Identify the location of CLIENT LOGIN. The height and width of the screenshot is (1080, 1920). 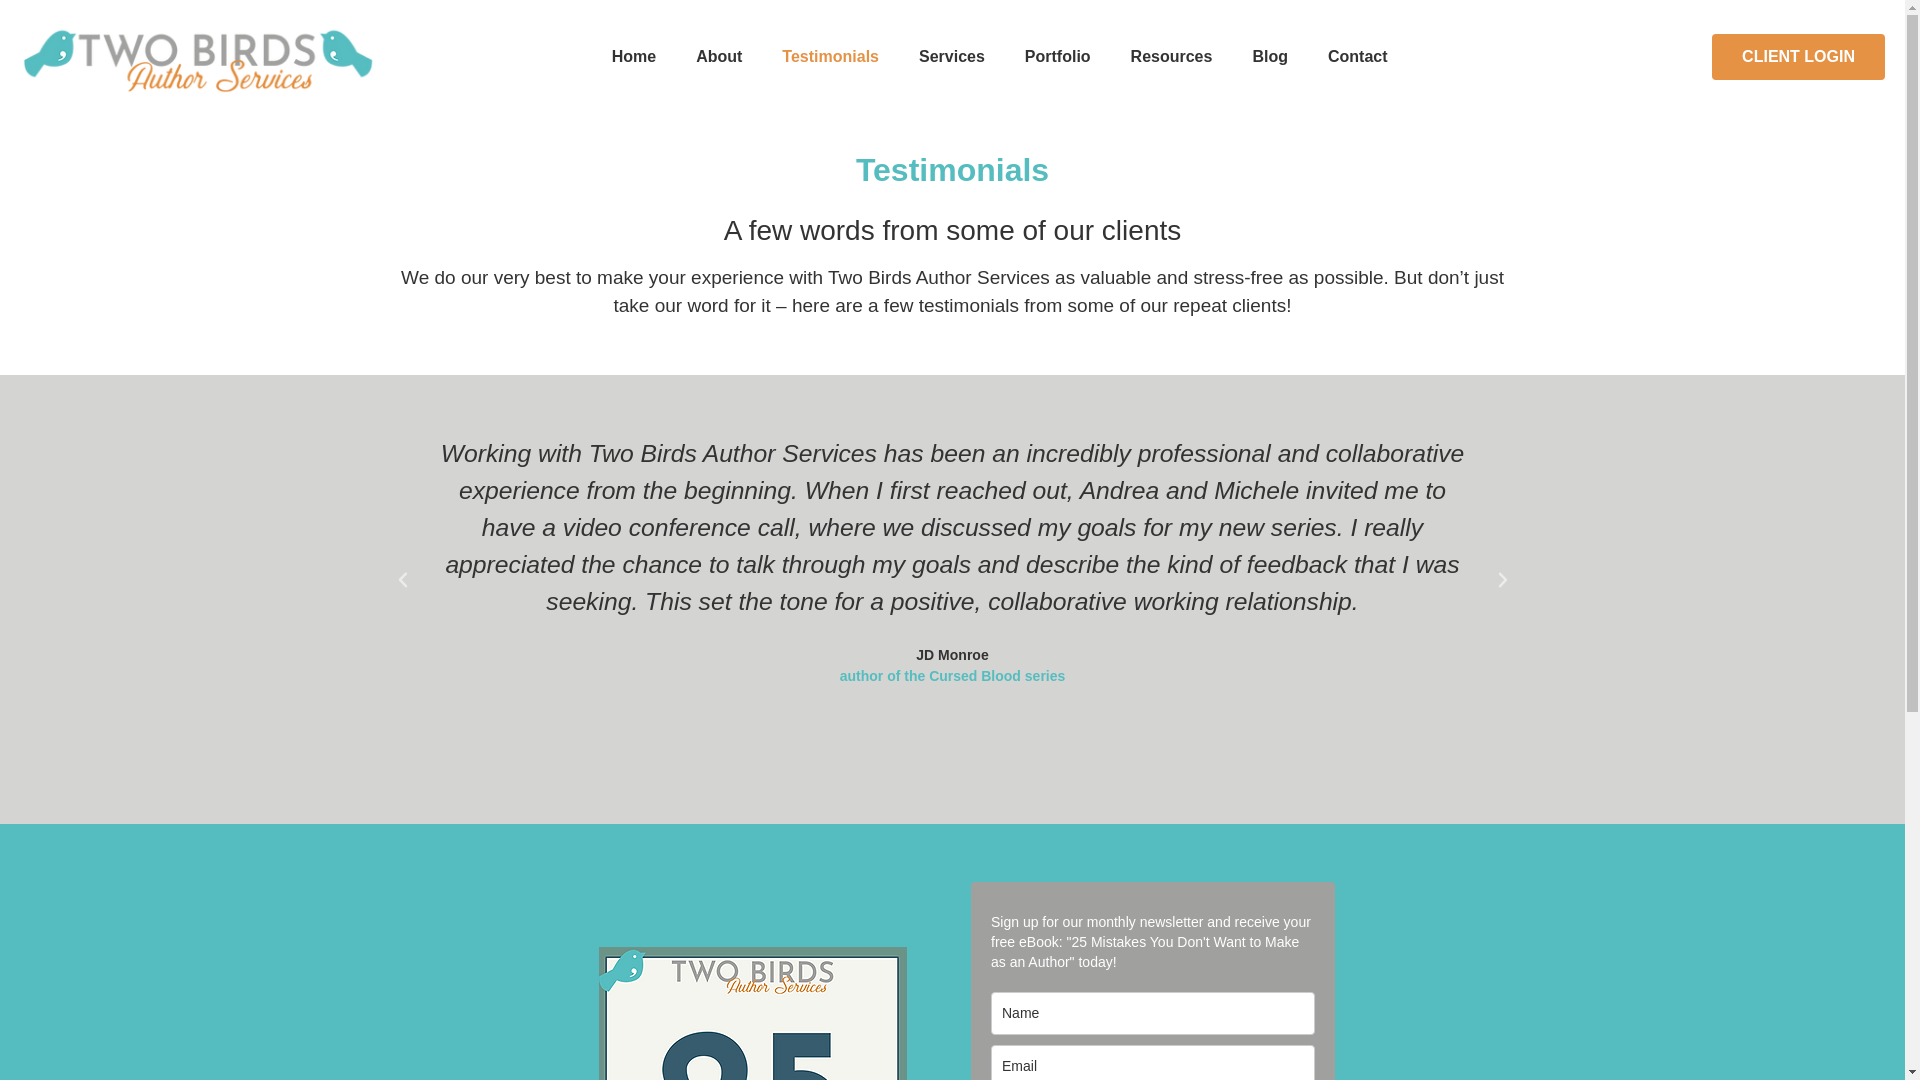
(1798, 56).